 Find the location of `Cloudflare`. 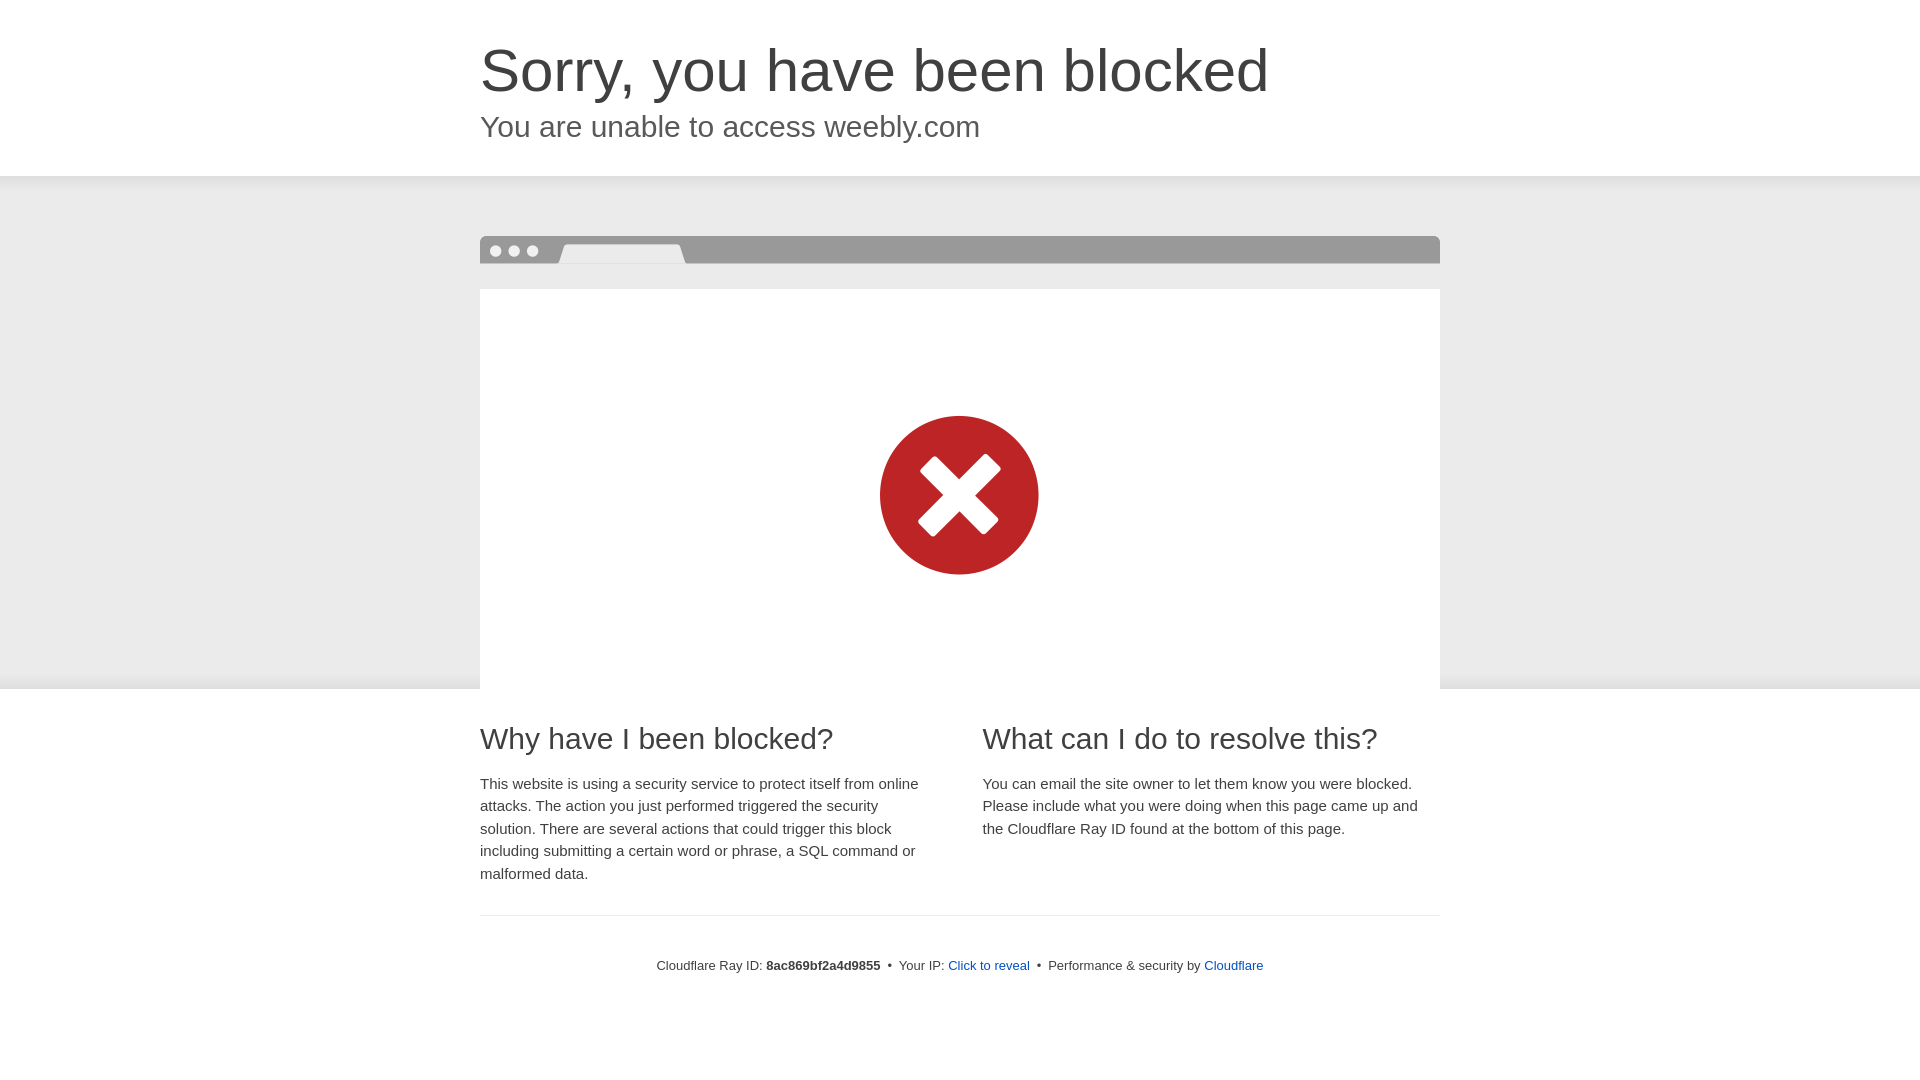

Cloudflare is located at coordinates (1233, 965).